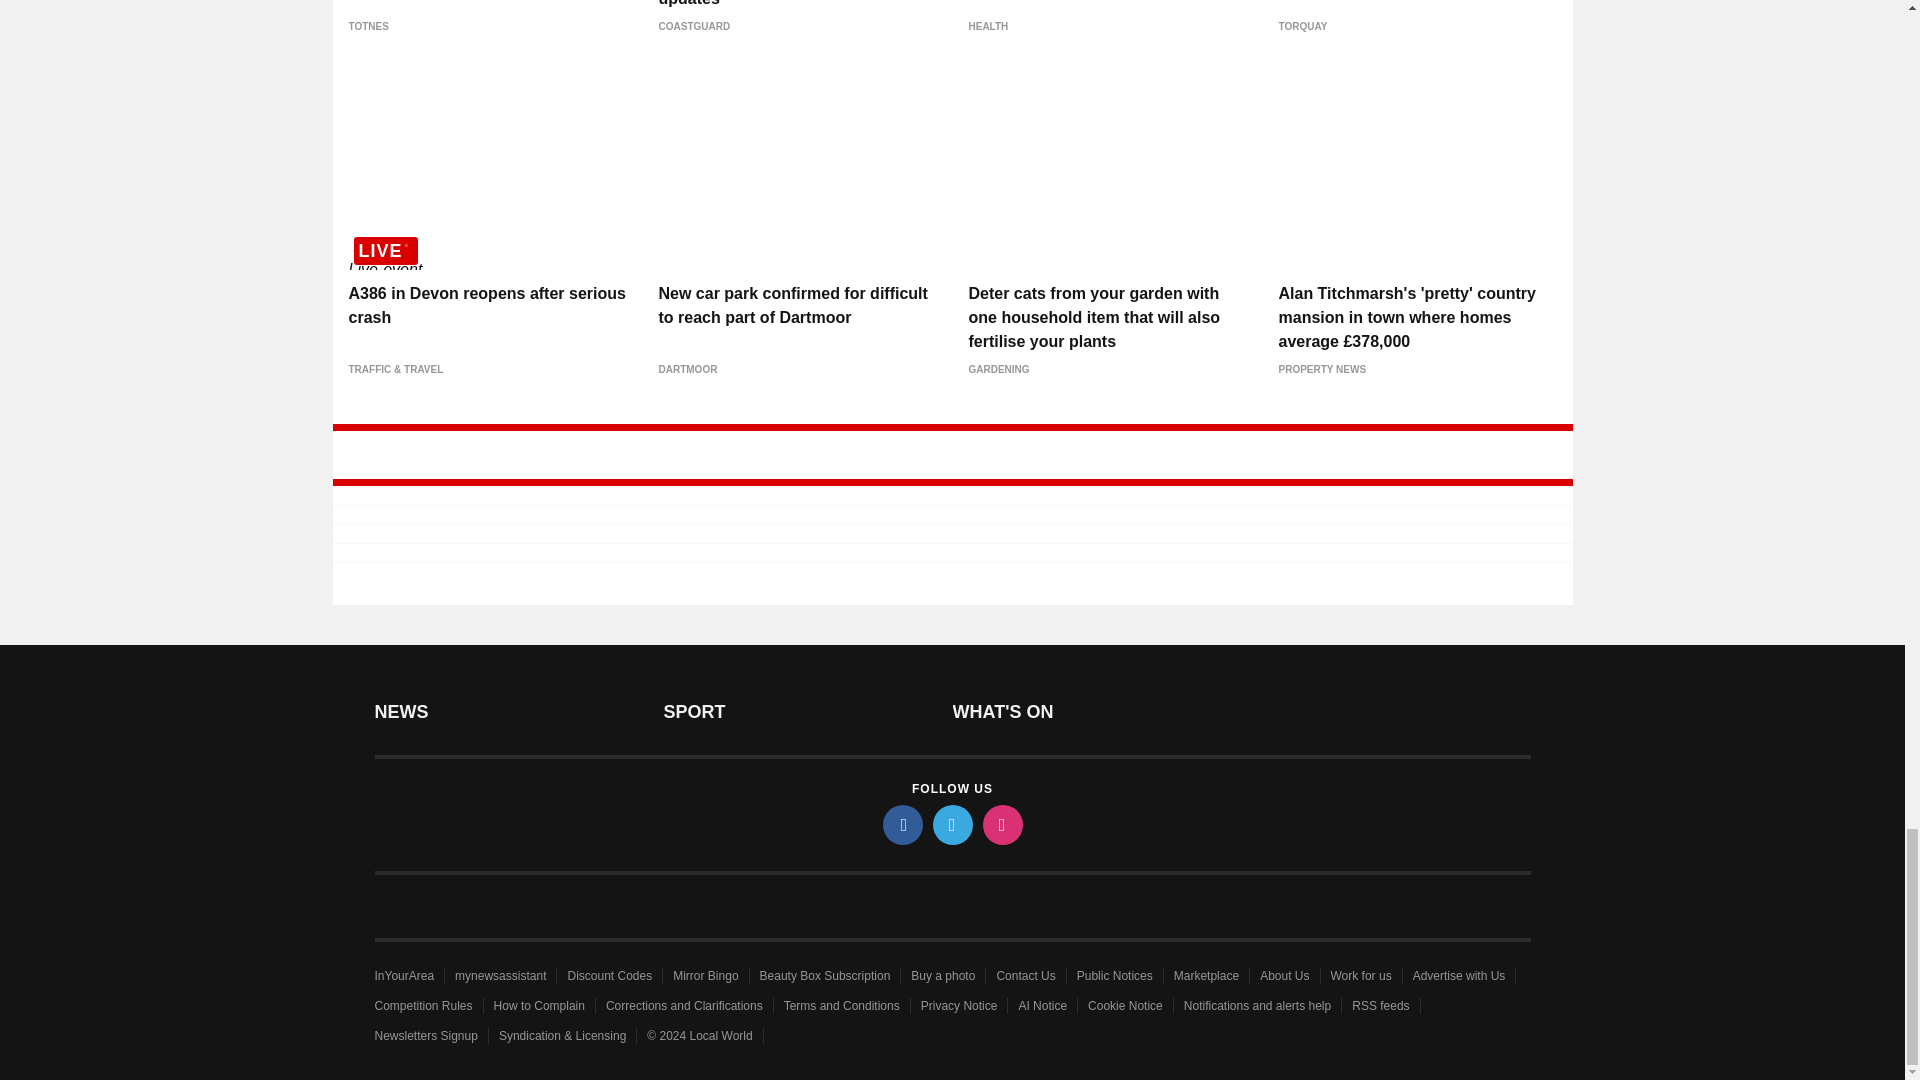 This screenshot has width=1920, height=1080. Describe the element at coordinates (951, 824) in the screenshot. I see `twitter` at that location.